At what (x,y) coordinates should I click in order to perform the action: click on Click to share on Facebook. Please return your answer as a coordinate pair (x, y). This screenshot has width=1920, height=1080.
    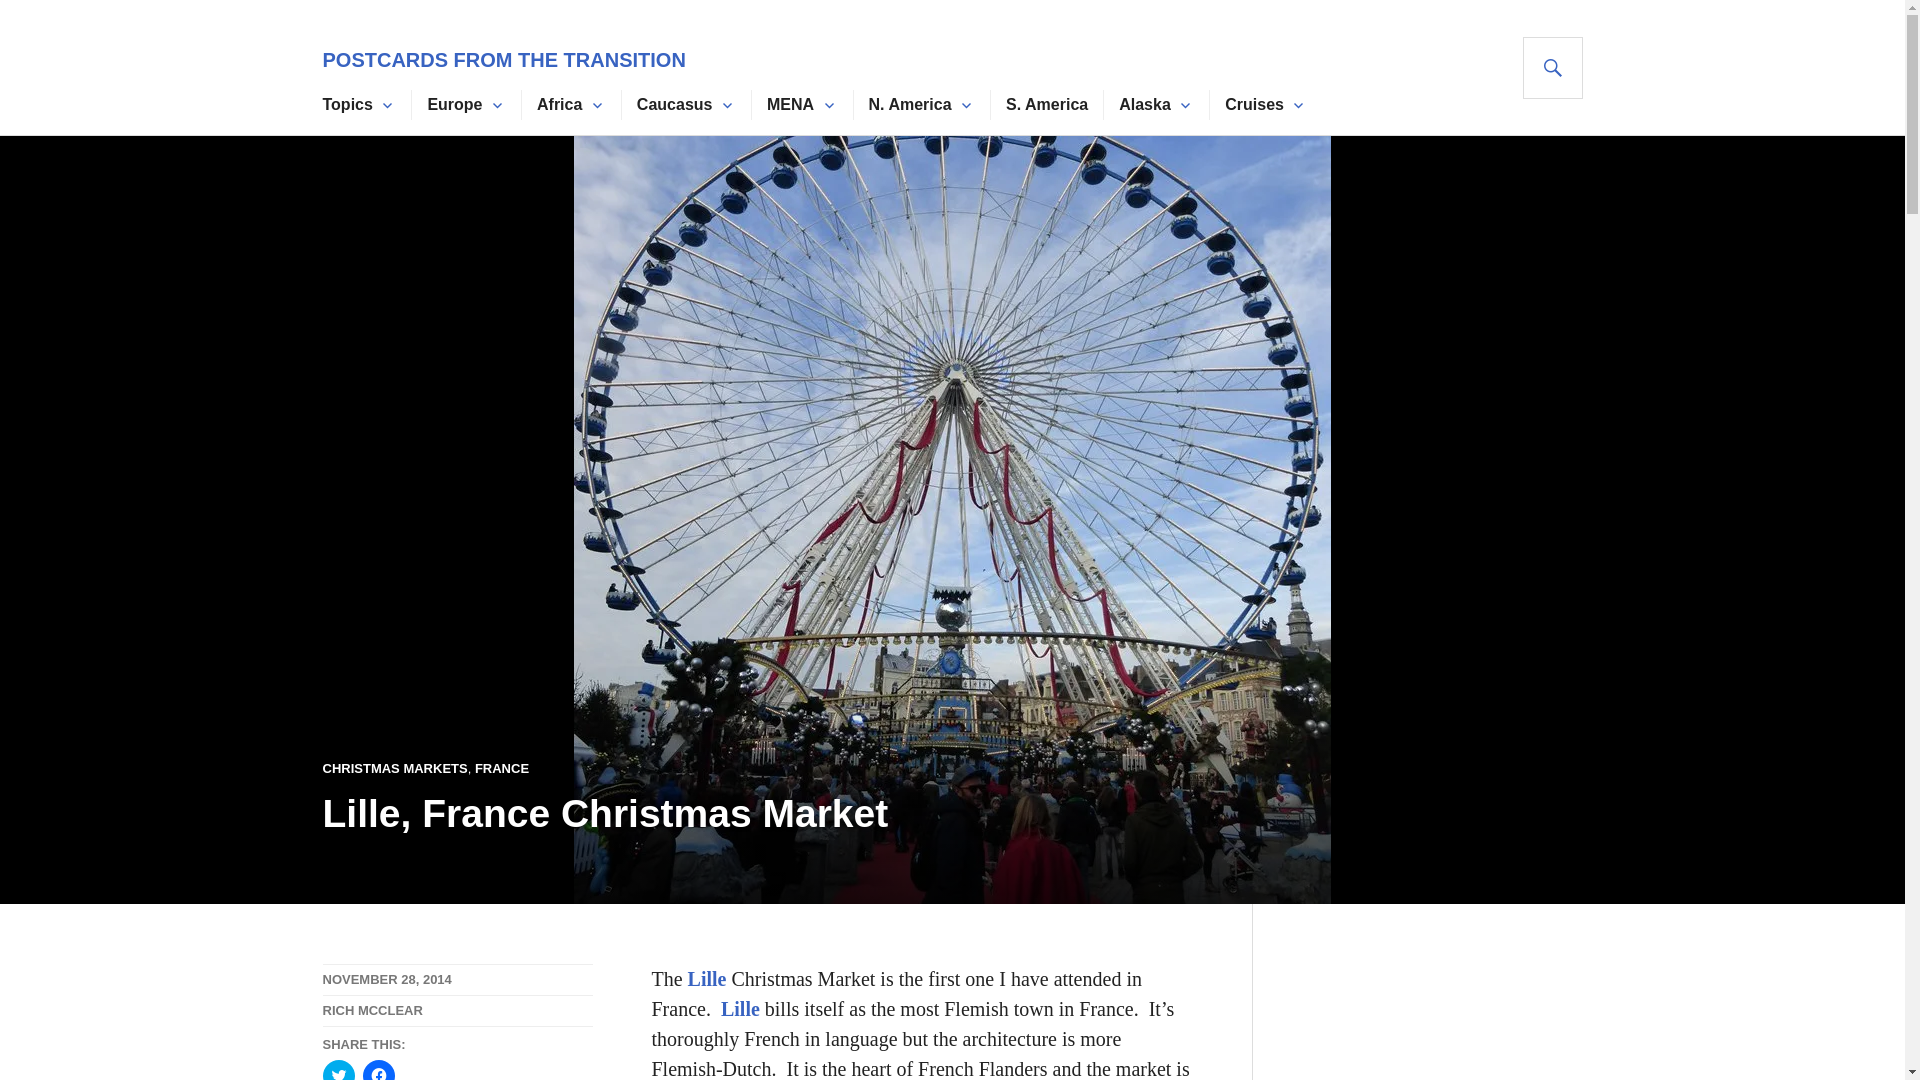
    Looking at the image, I should click on (378, 1070).